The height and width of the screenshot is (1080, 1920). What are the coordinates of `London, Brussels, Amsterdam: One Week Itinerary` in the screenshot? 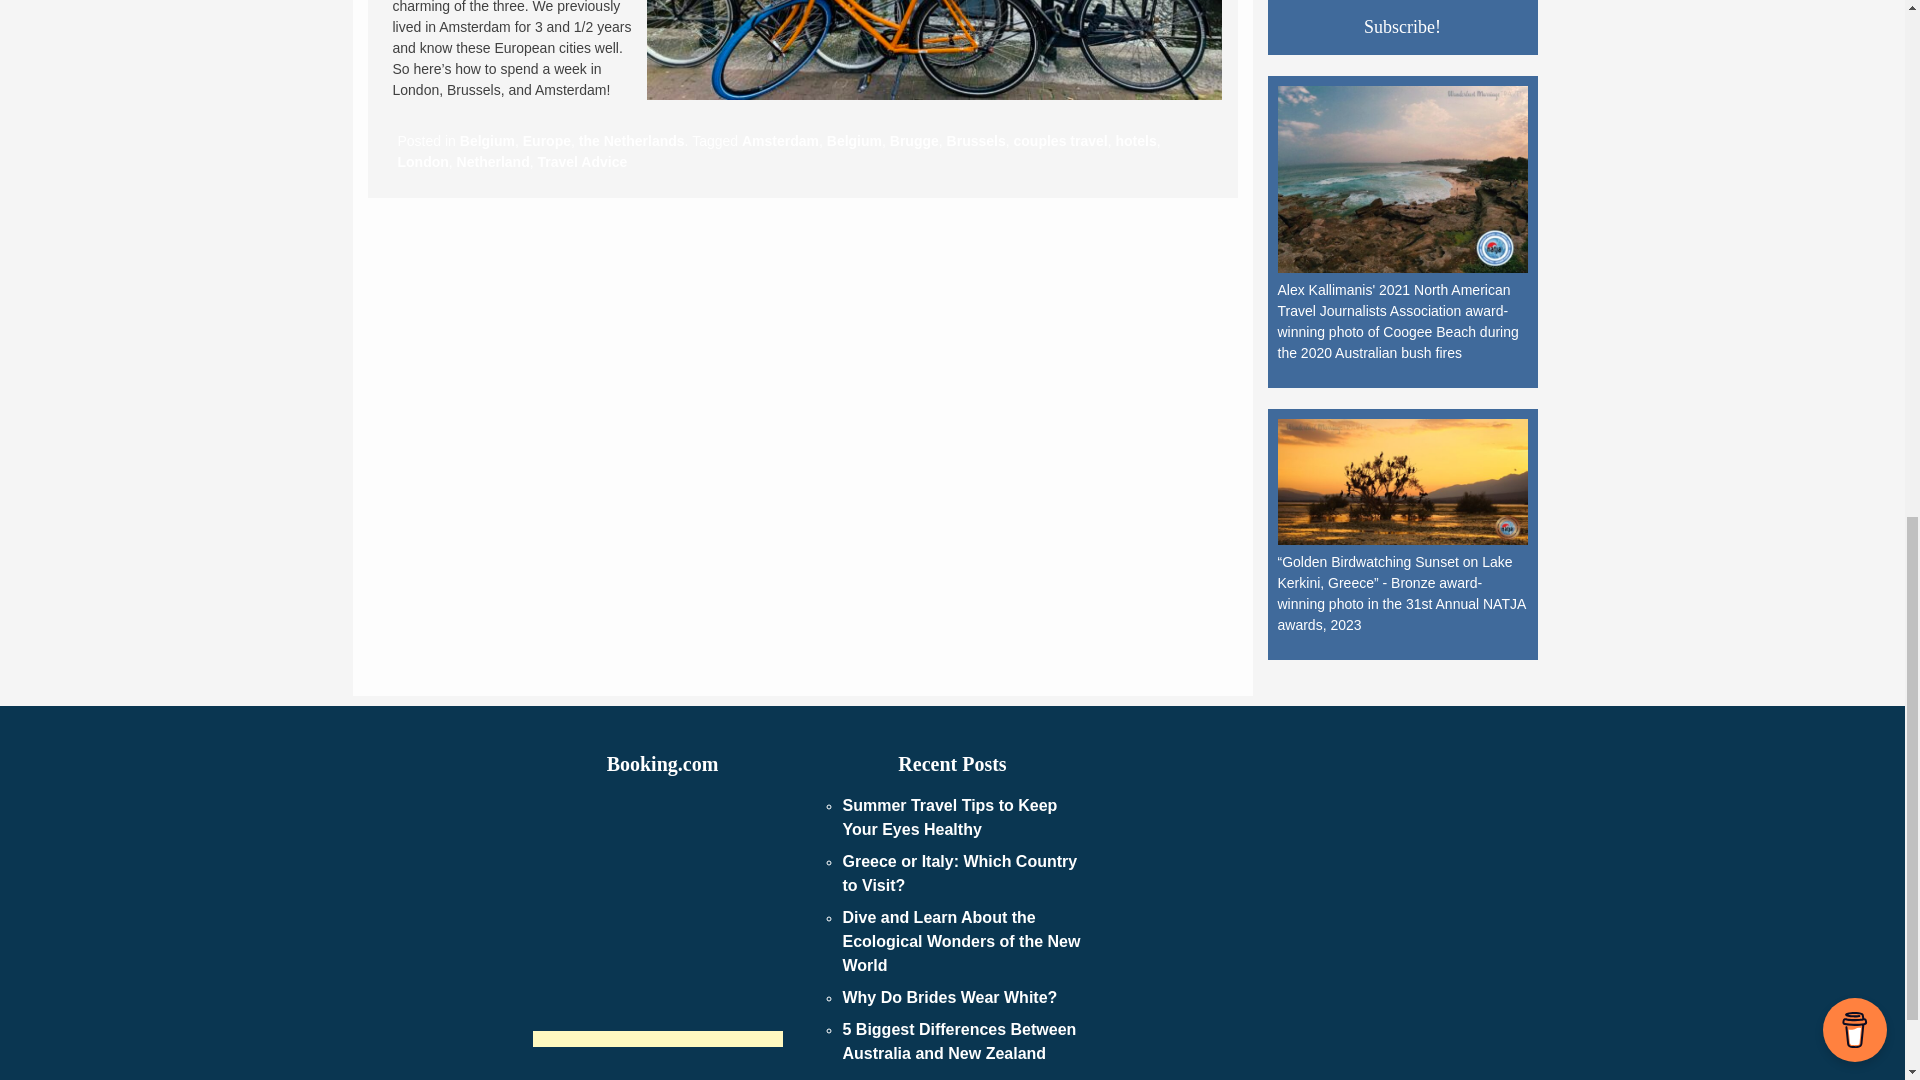 It's located at (934, 50).